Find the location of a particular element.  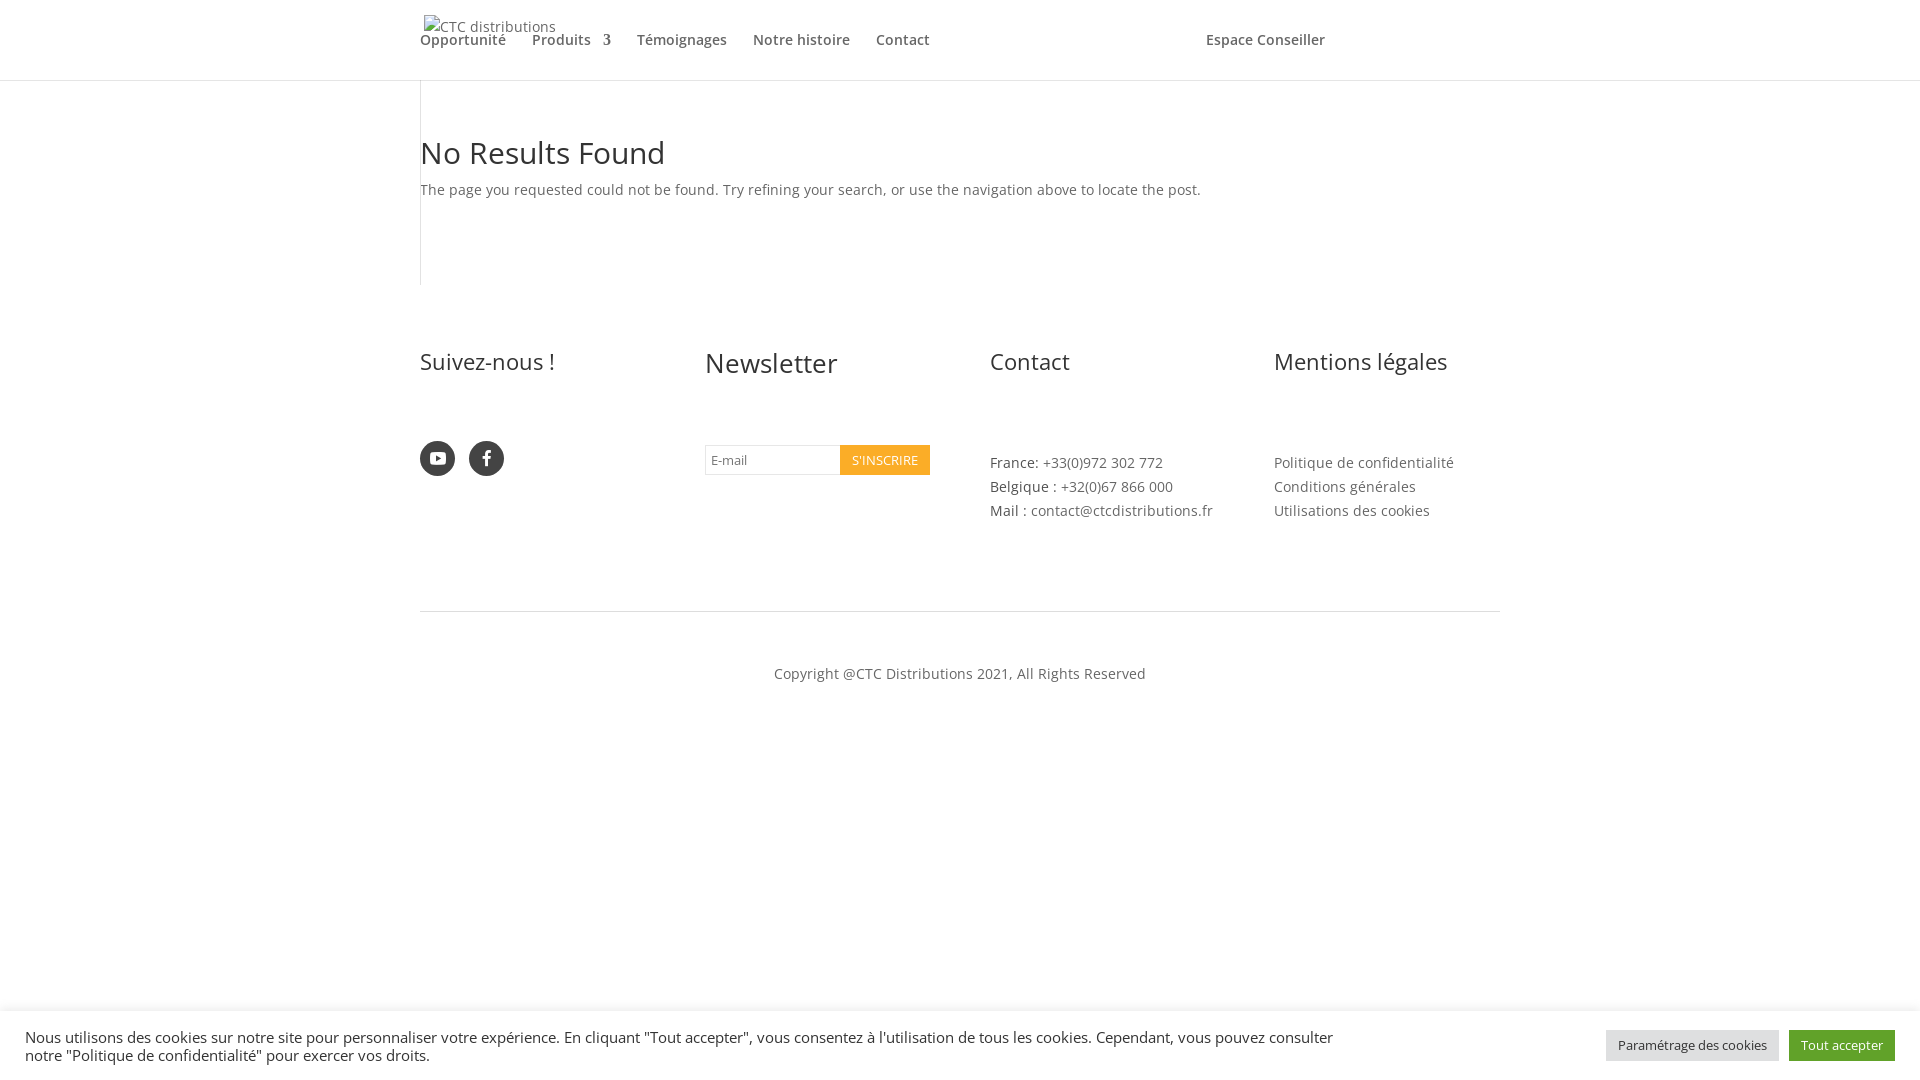

contact@ctcdistributions.fr is located at coordinates (1122, 510).